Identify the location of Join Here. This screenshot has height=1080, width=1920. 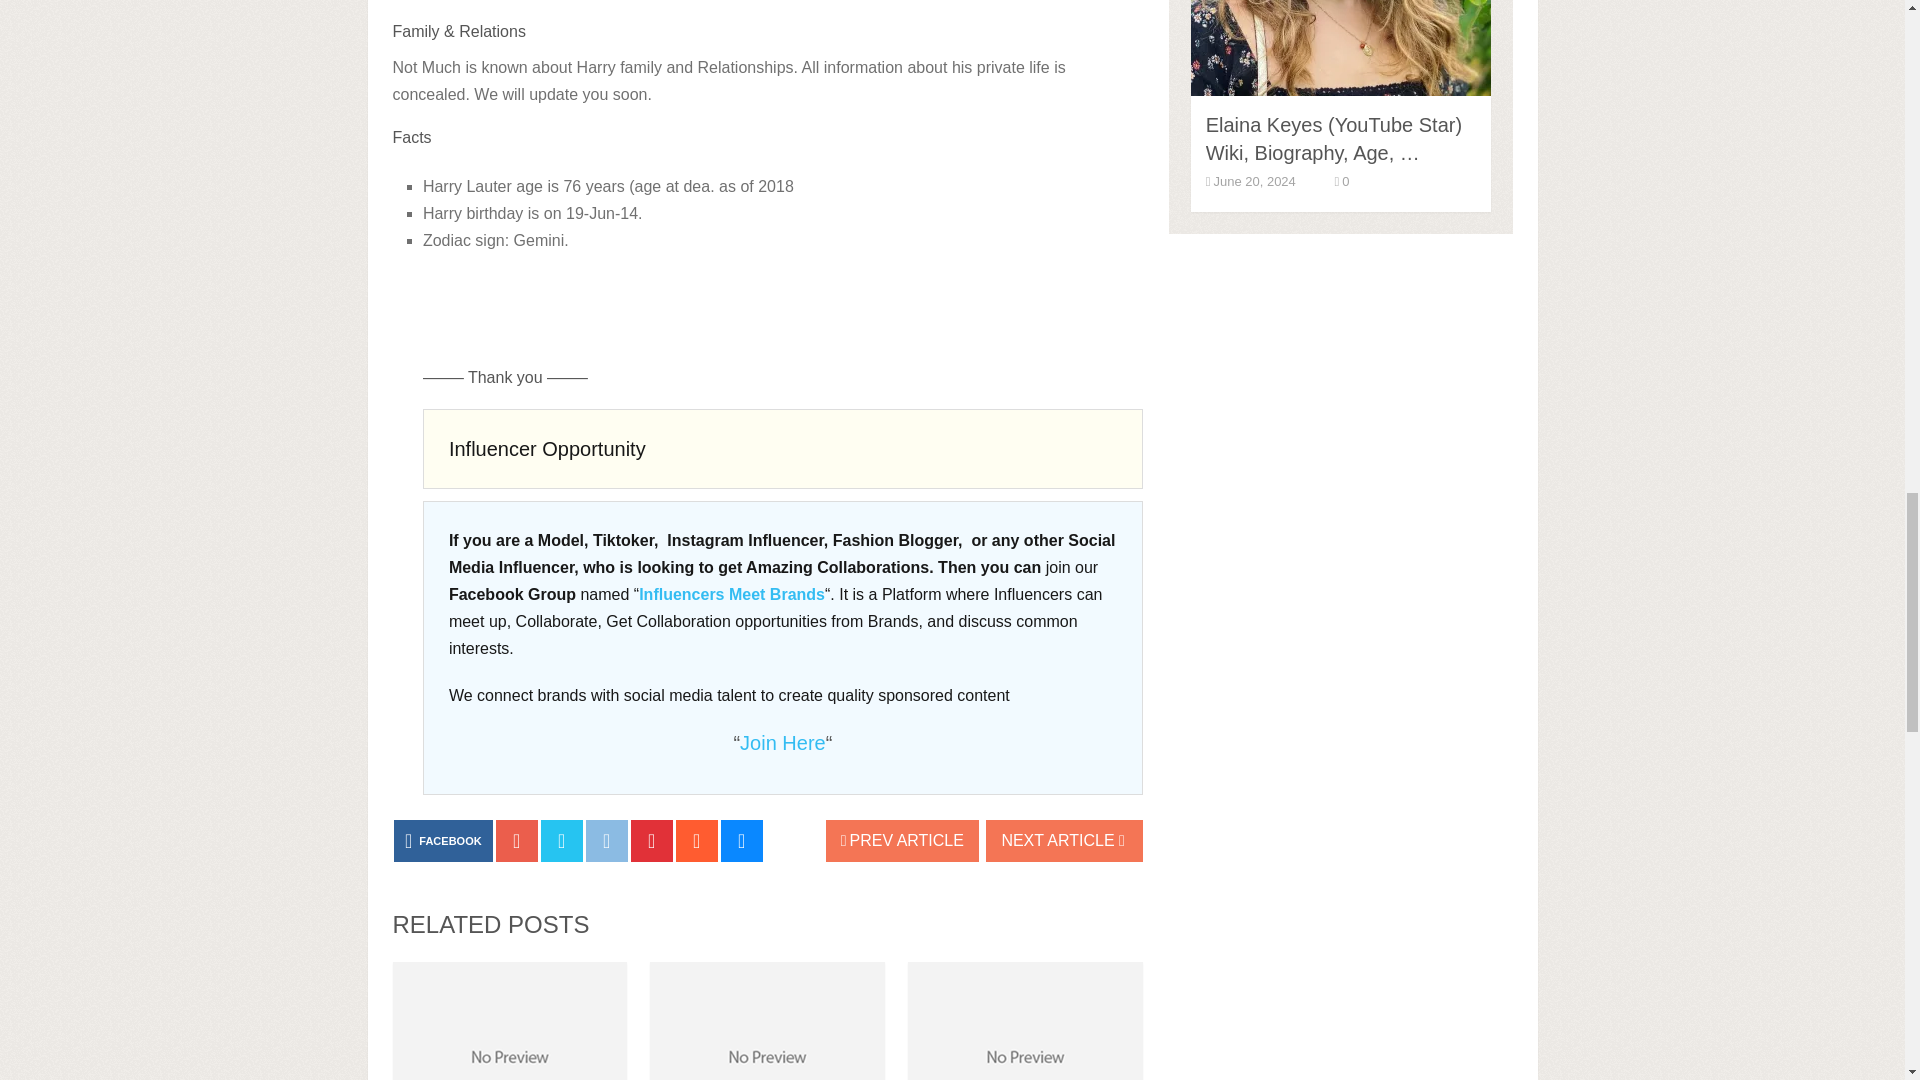
(782, 742).